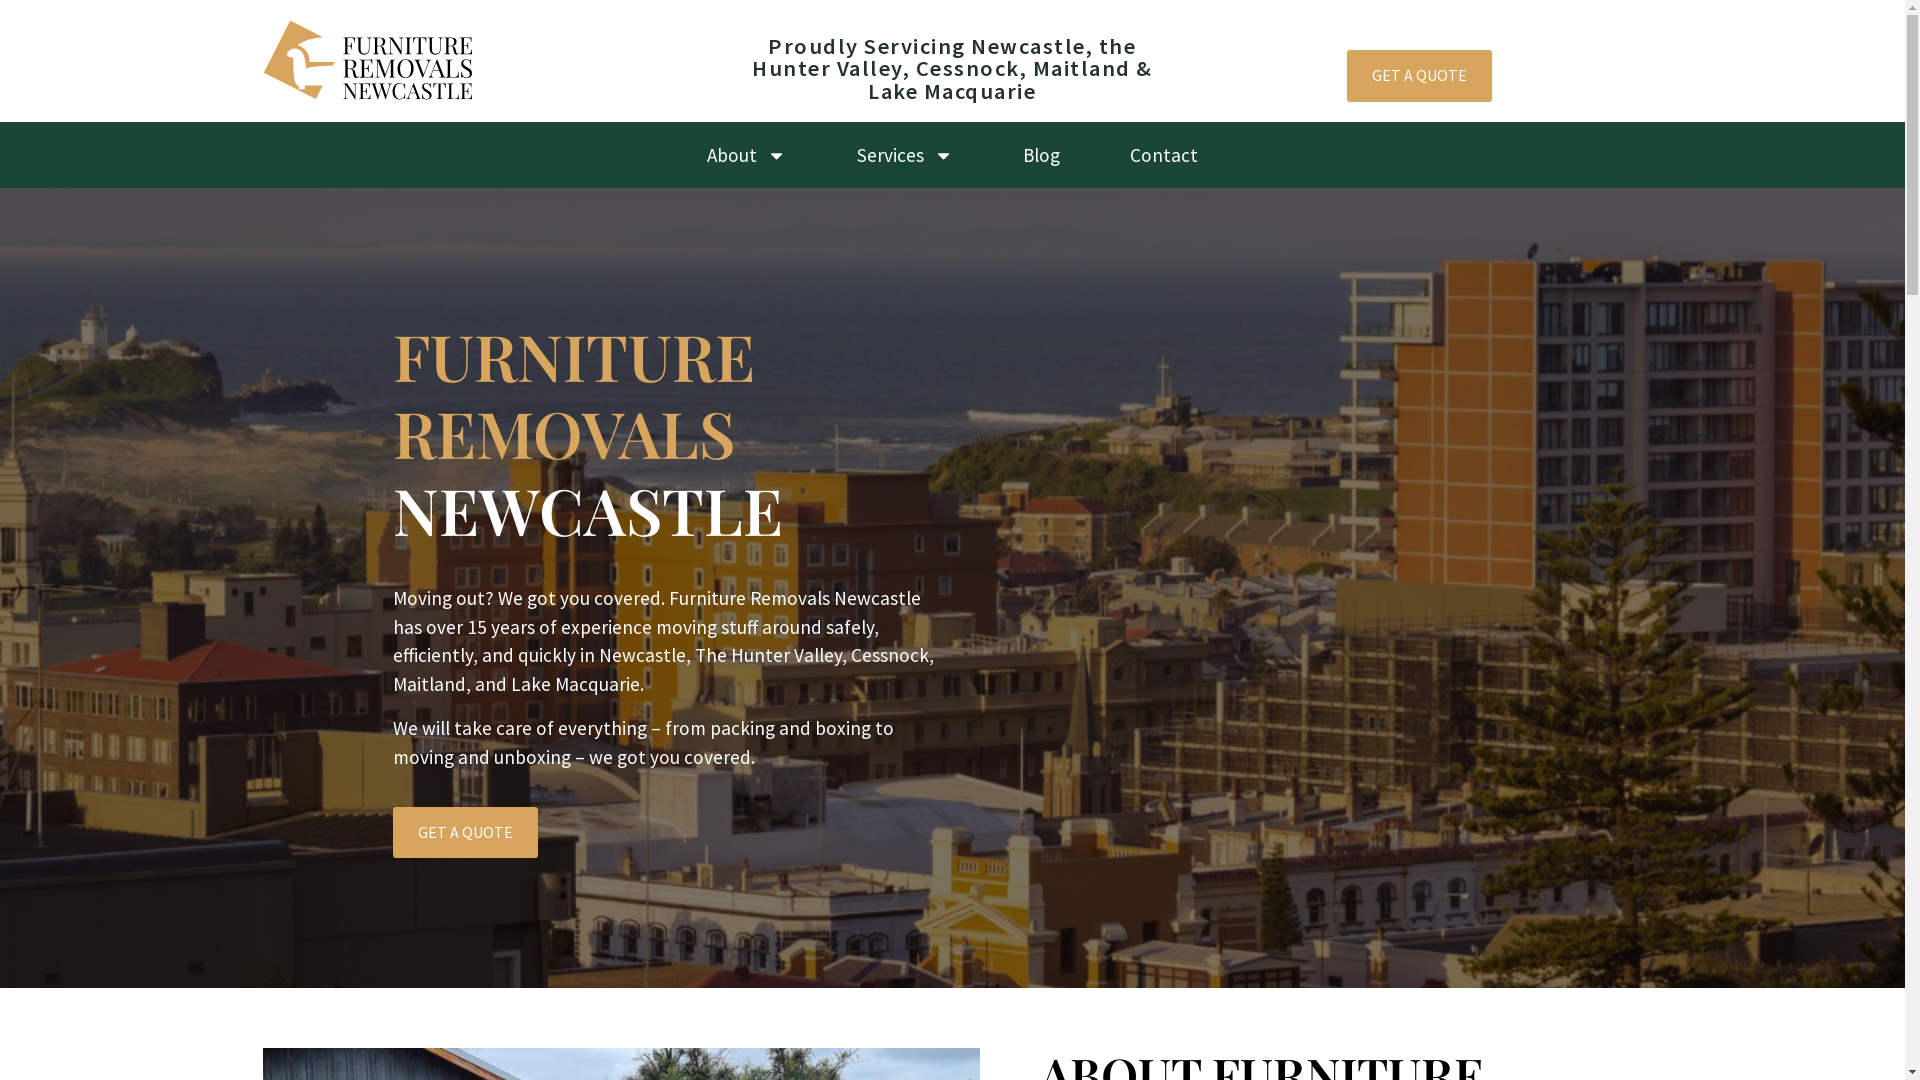 The image size is (1920, 1080). What do you see at coordinates (1164, 155) in the screenshot?
I see `Contact` at bounding box center [1164, 155].